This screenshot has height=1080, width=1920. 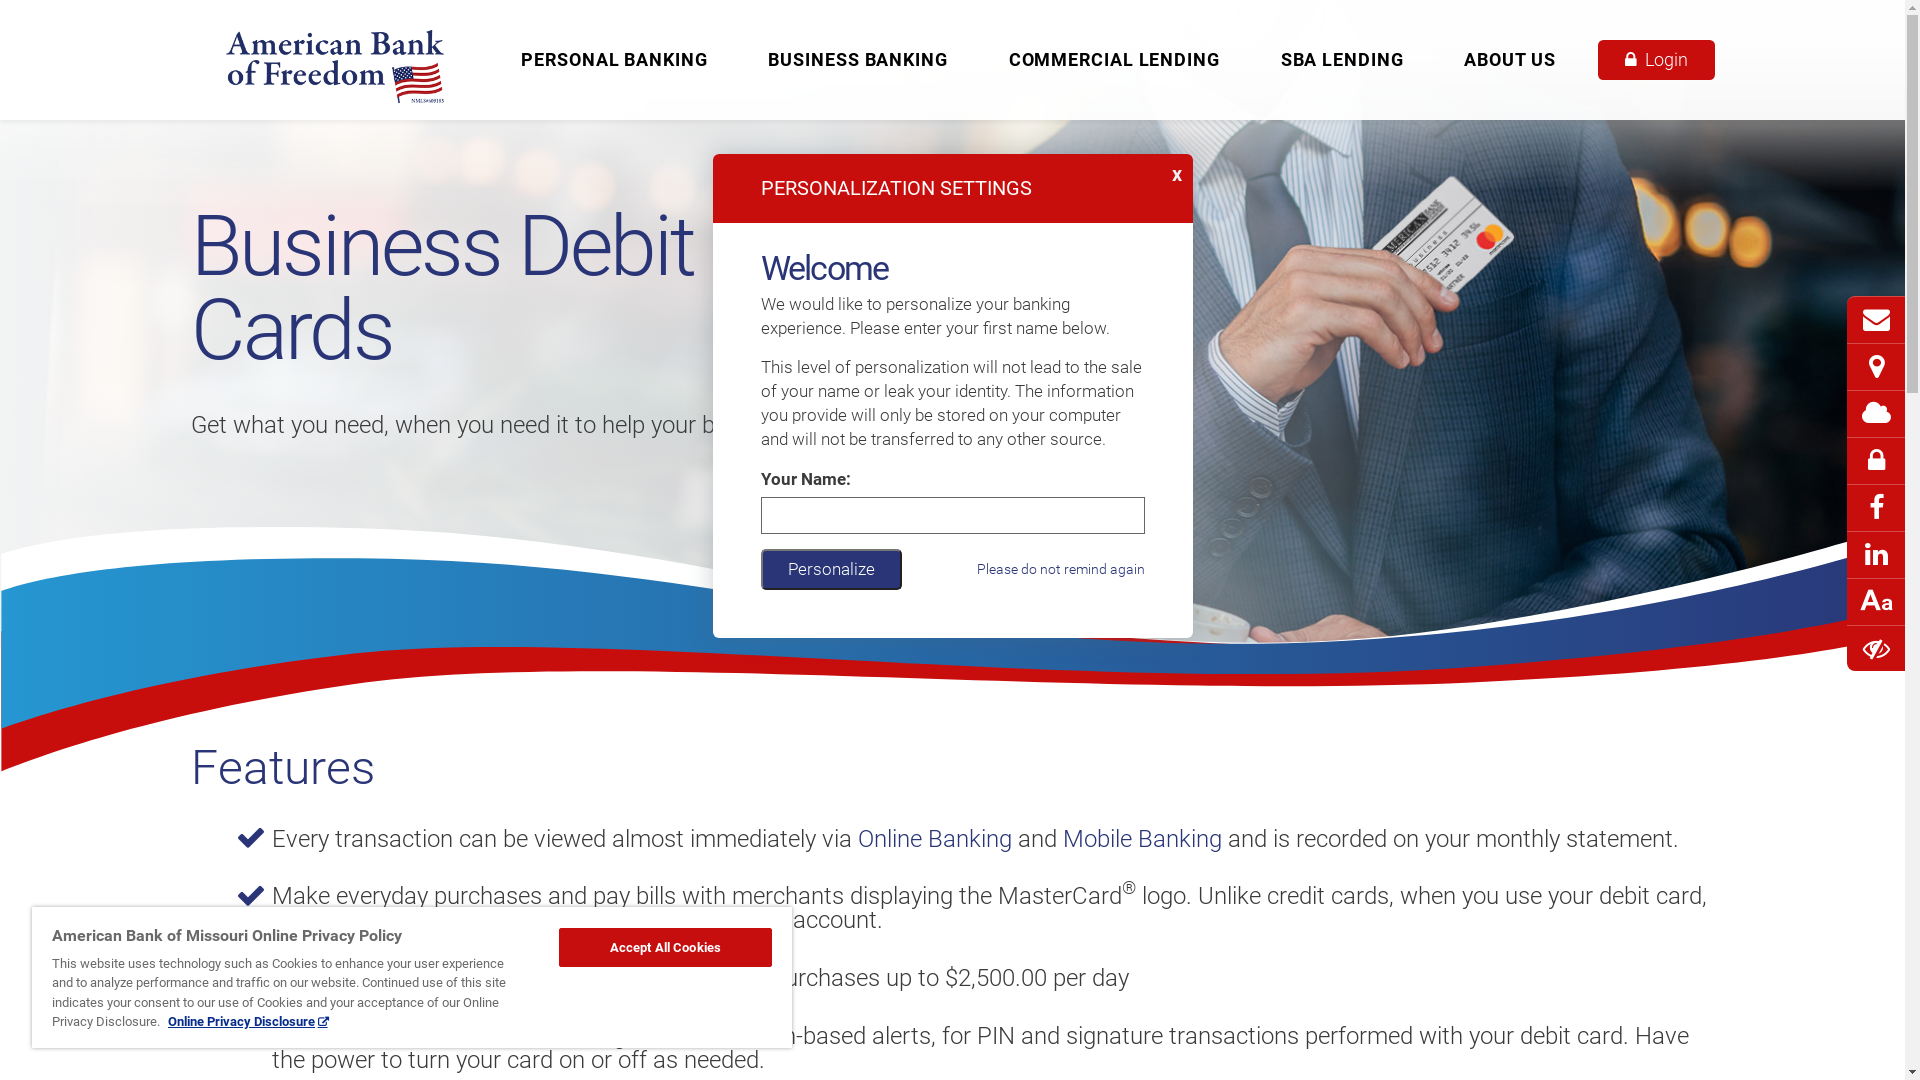 I want to click on LinkedIn, so click(x=1876, y=565).